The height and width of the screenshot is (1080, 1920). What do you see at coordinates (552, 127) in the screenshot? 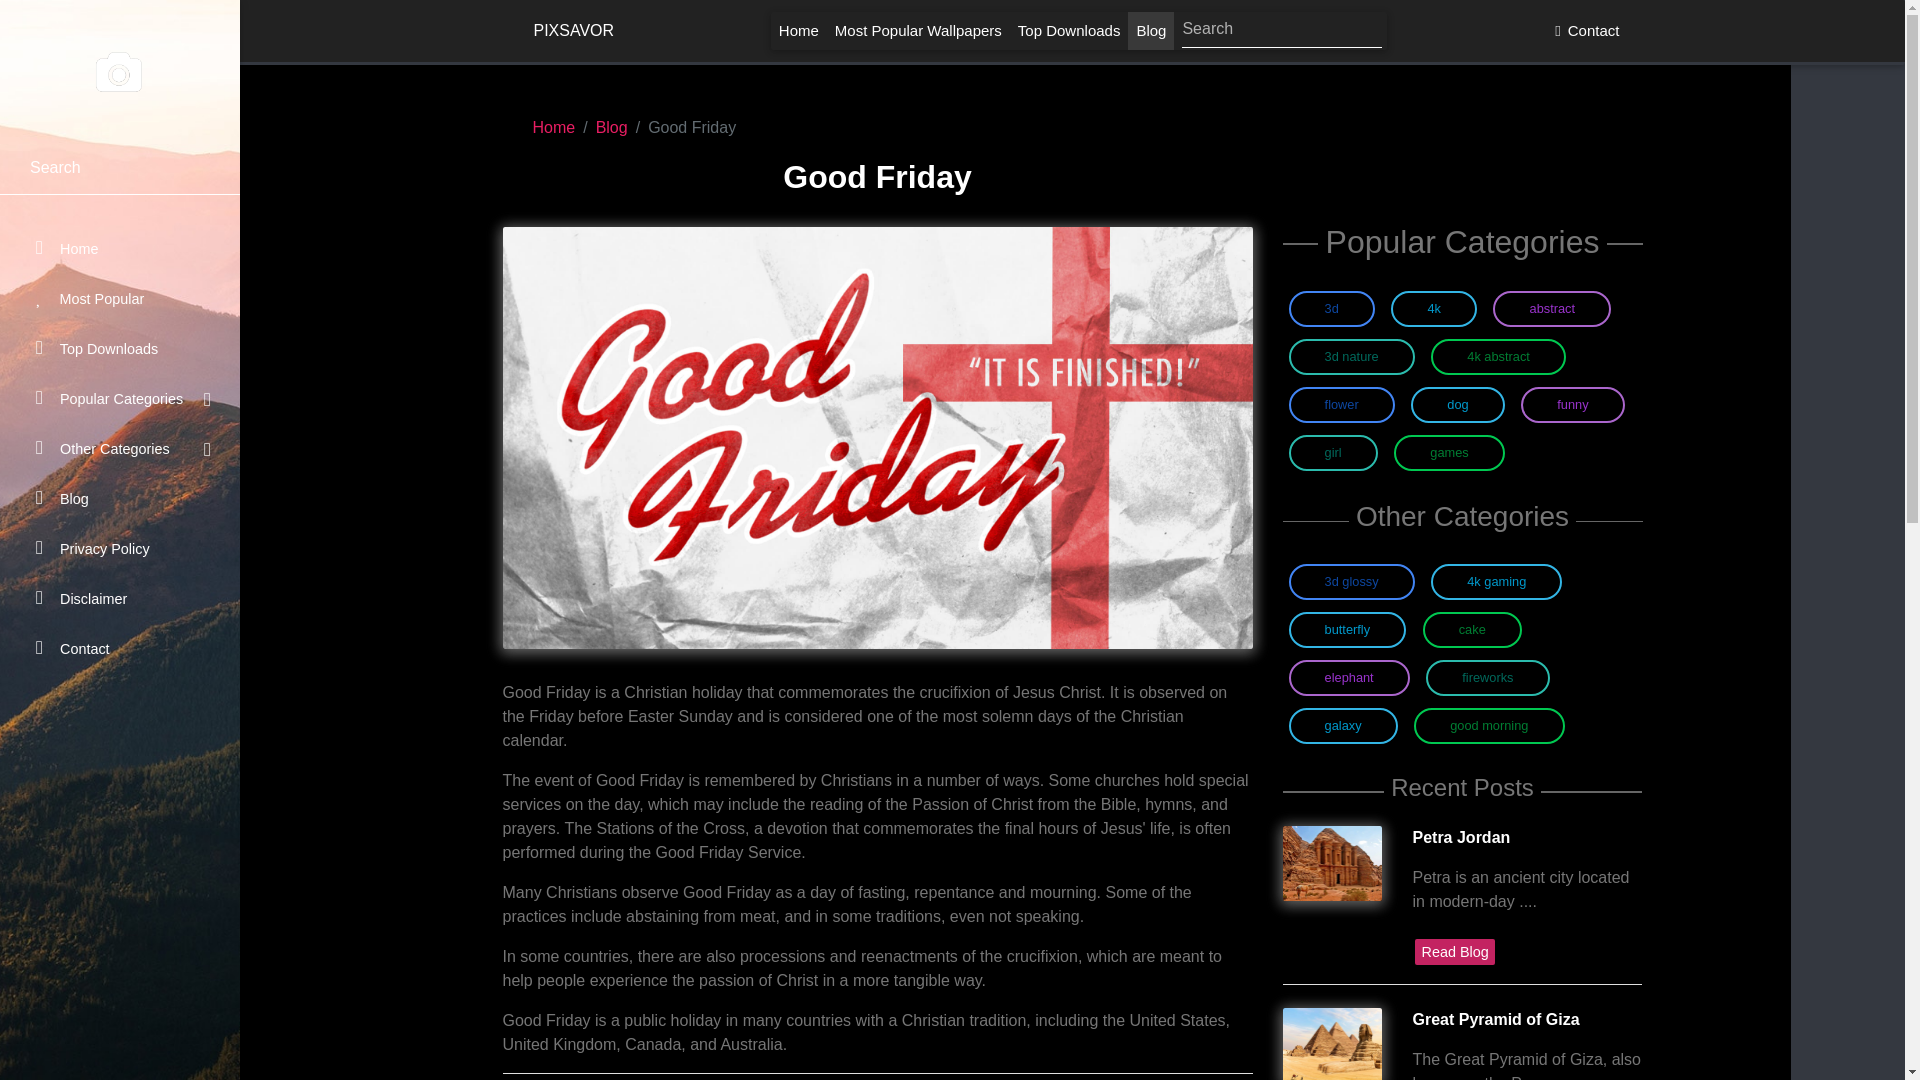
I see `Home` at bounding box center [552, 127].